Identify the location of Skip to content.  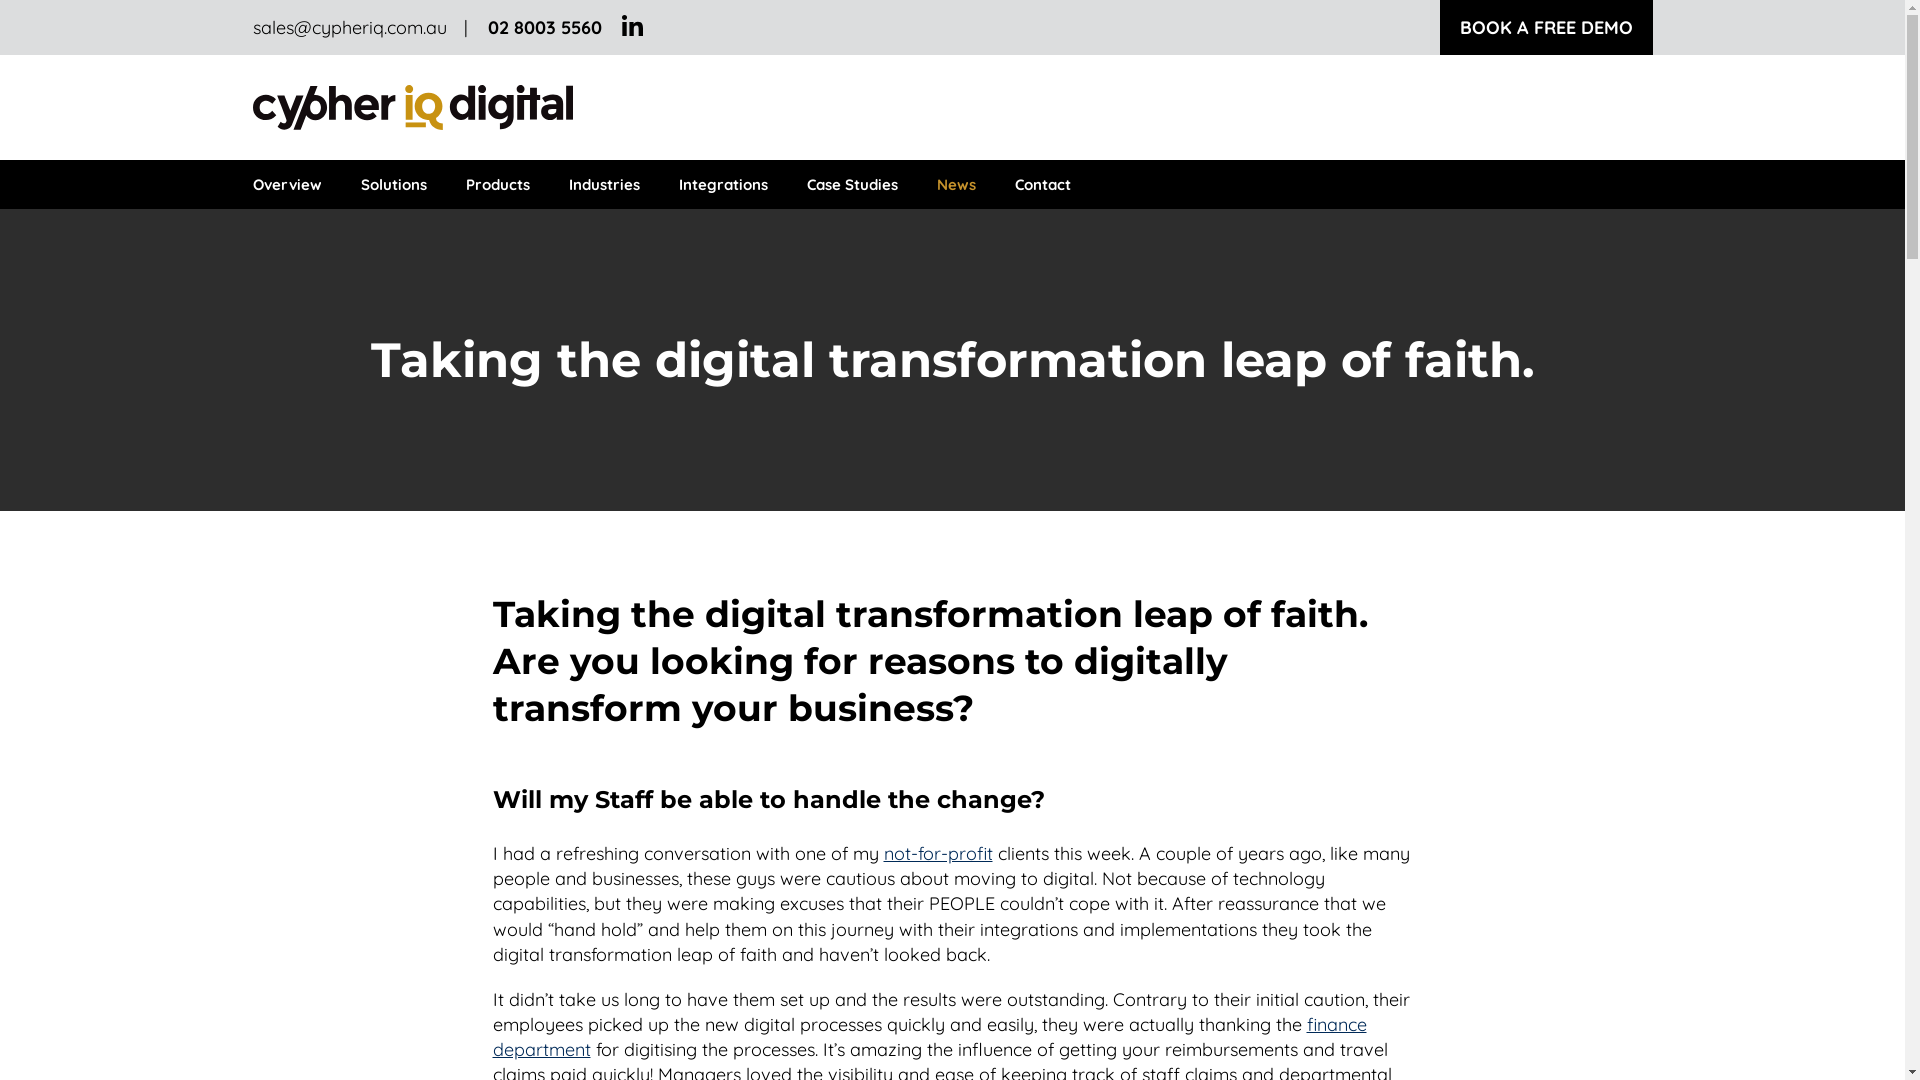
(0, 0).